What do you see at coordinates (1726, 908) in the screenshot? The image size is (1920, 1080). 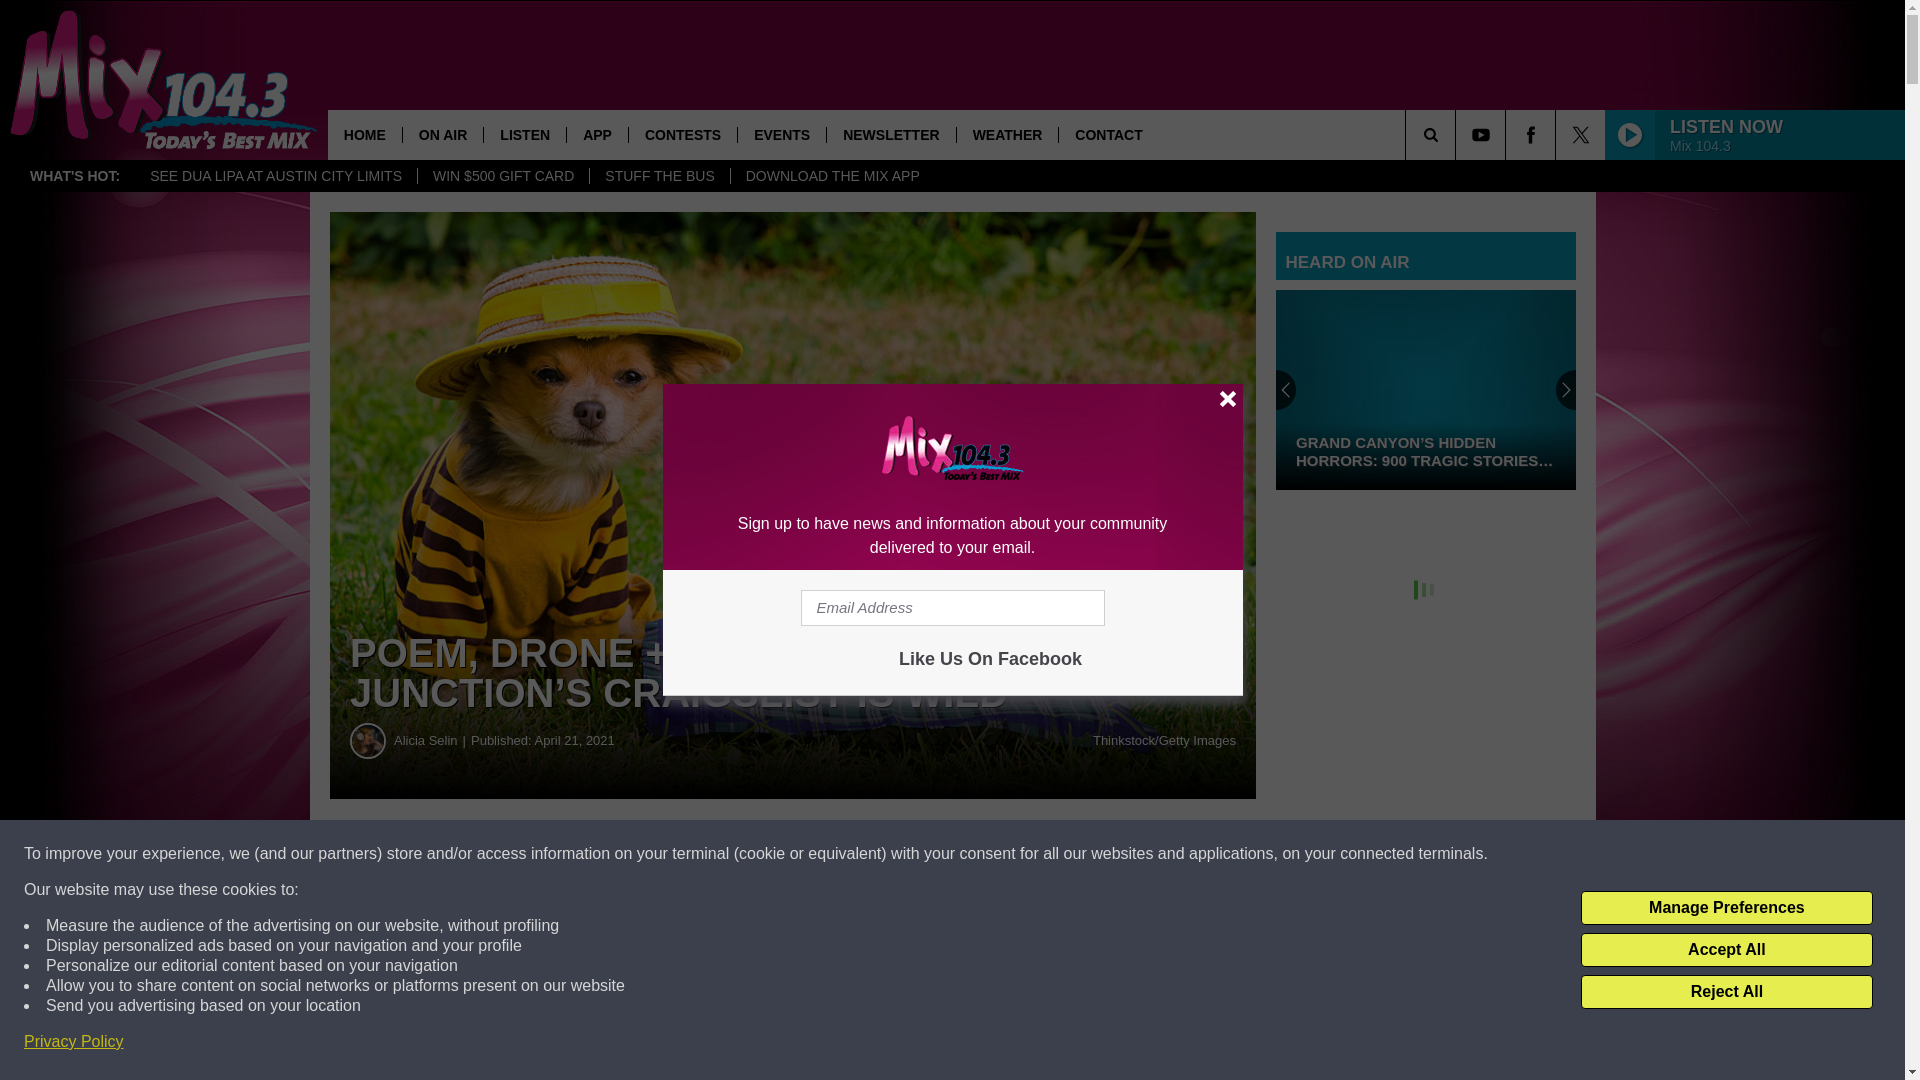 I see `Manage Preferences` at bounding box center [1726, 908].